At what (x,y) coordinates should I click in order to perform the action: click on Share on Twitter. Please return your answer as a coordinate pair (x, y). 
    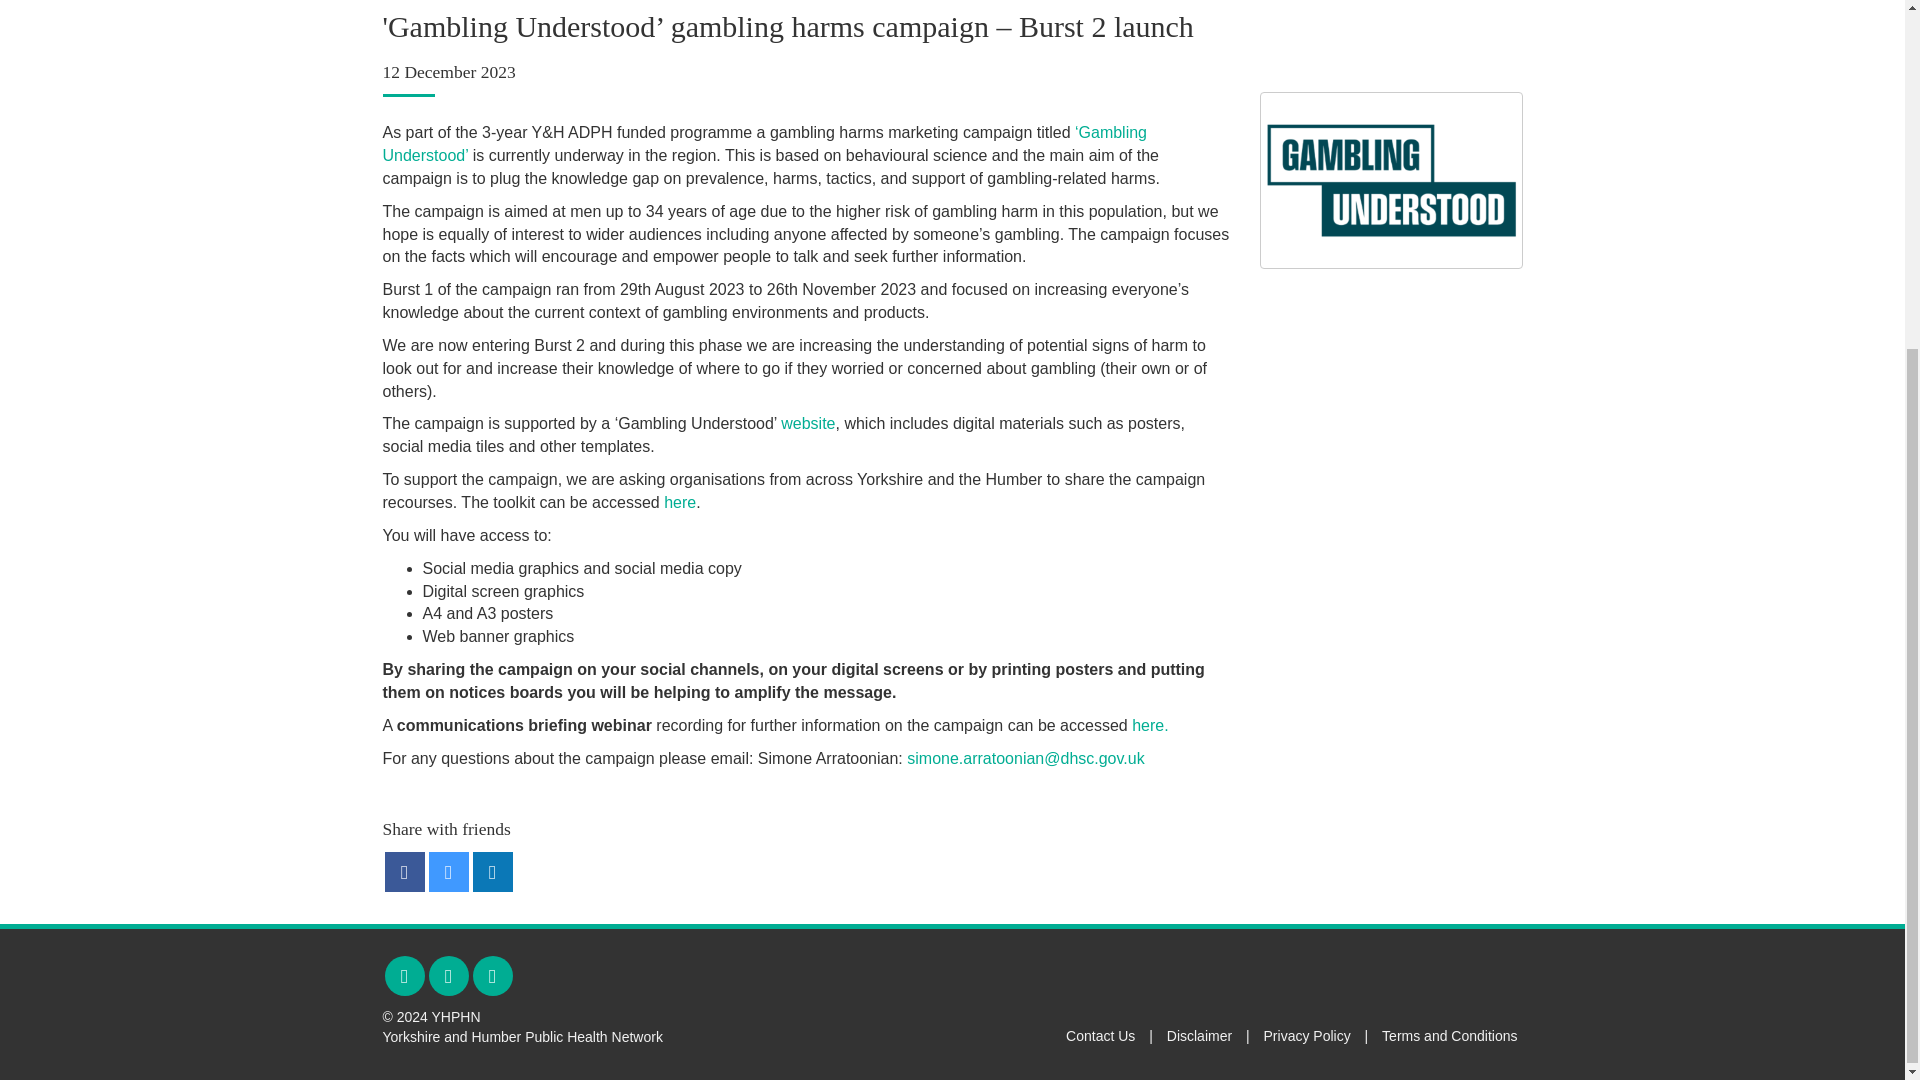
    Looking at the image, I should click on (448, 872).